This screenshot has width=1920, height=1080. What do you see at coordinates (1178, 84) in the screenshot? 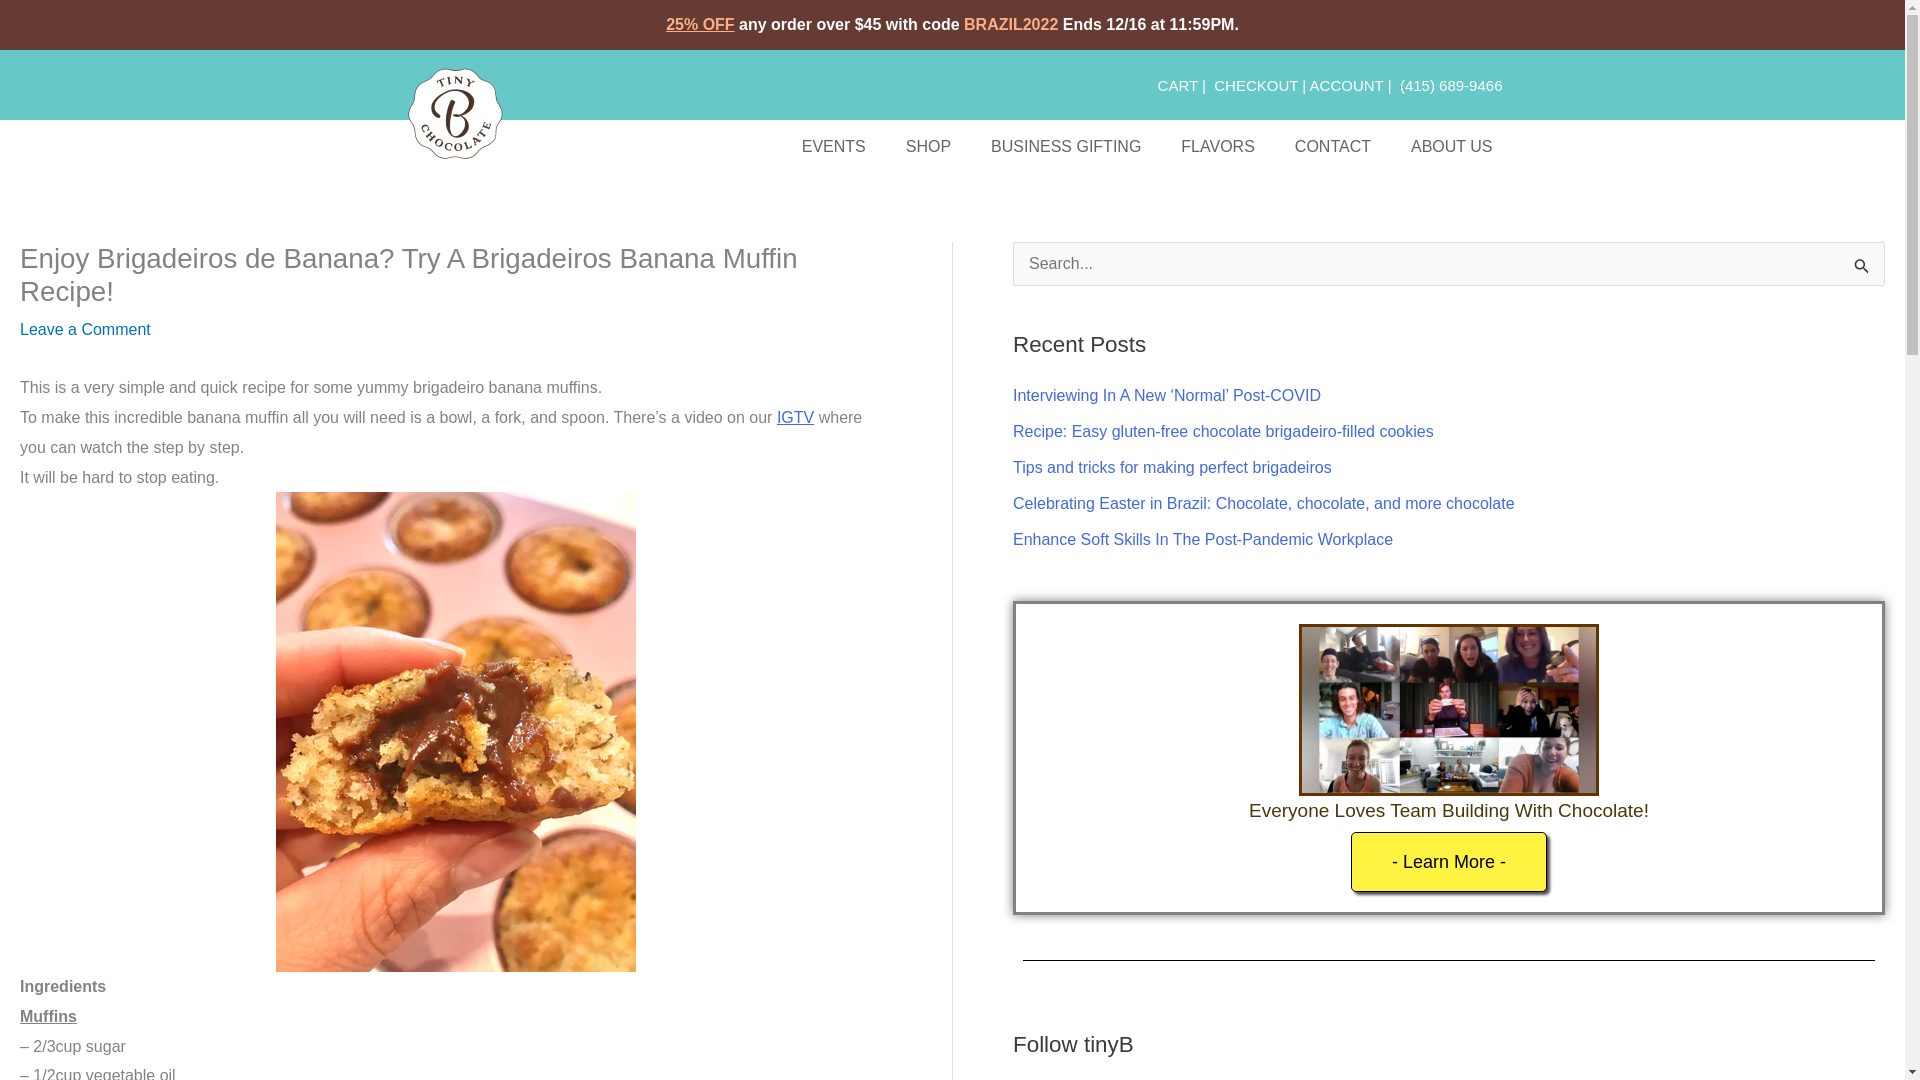
I see `tinyB Chocolate Cart` at bounding box center [1178, 84].